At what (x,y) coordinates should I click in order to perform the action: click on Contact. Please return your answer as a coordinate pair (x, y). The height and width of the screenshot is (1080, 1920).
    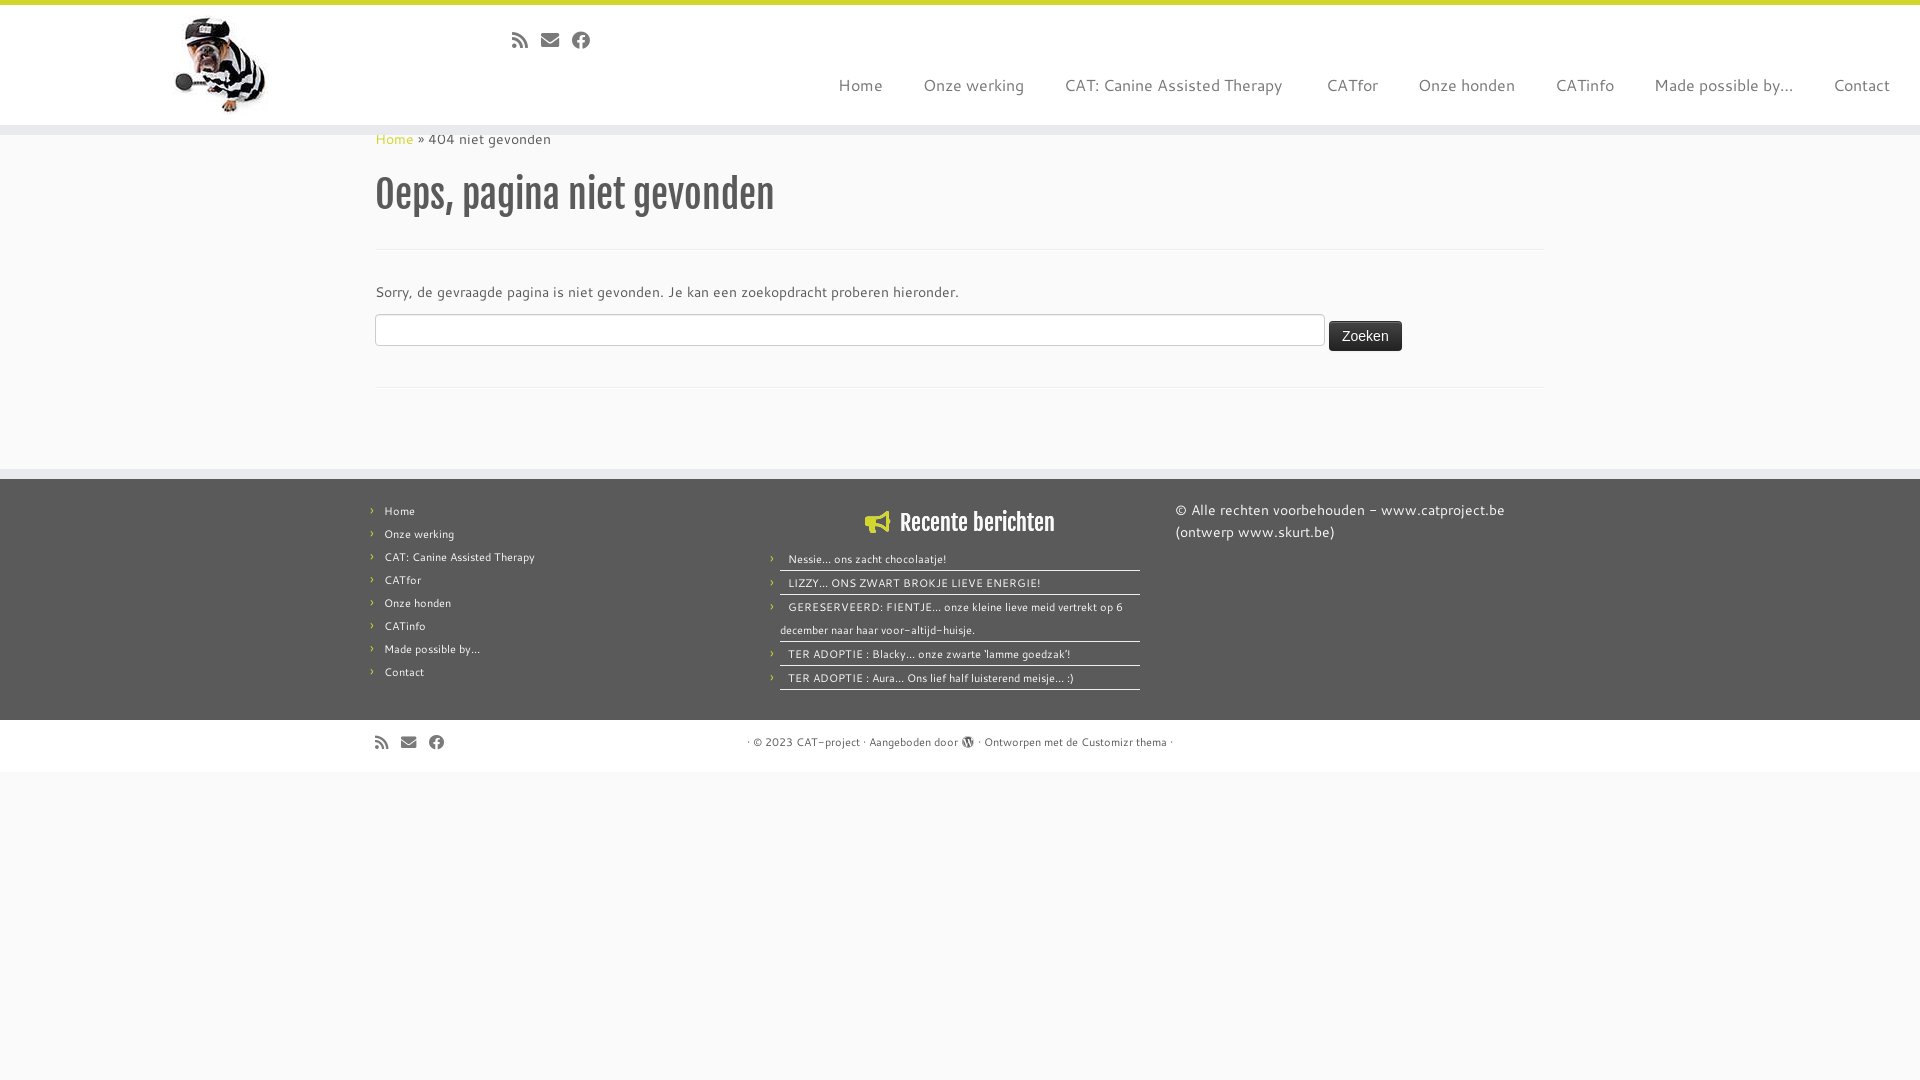
    Looking at the image, I should click on (1852, 85).